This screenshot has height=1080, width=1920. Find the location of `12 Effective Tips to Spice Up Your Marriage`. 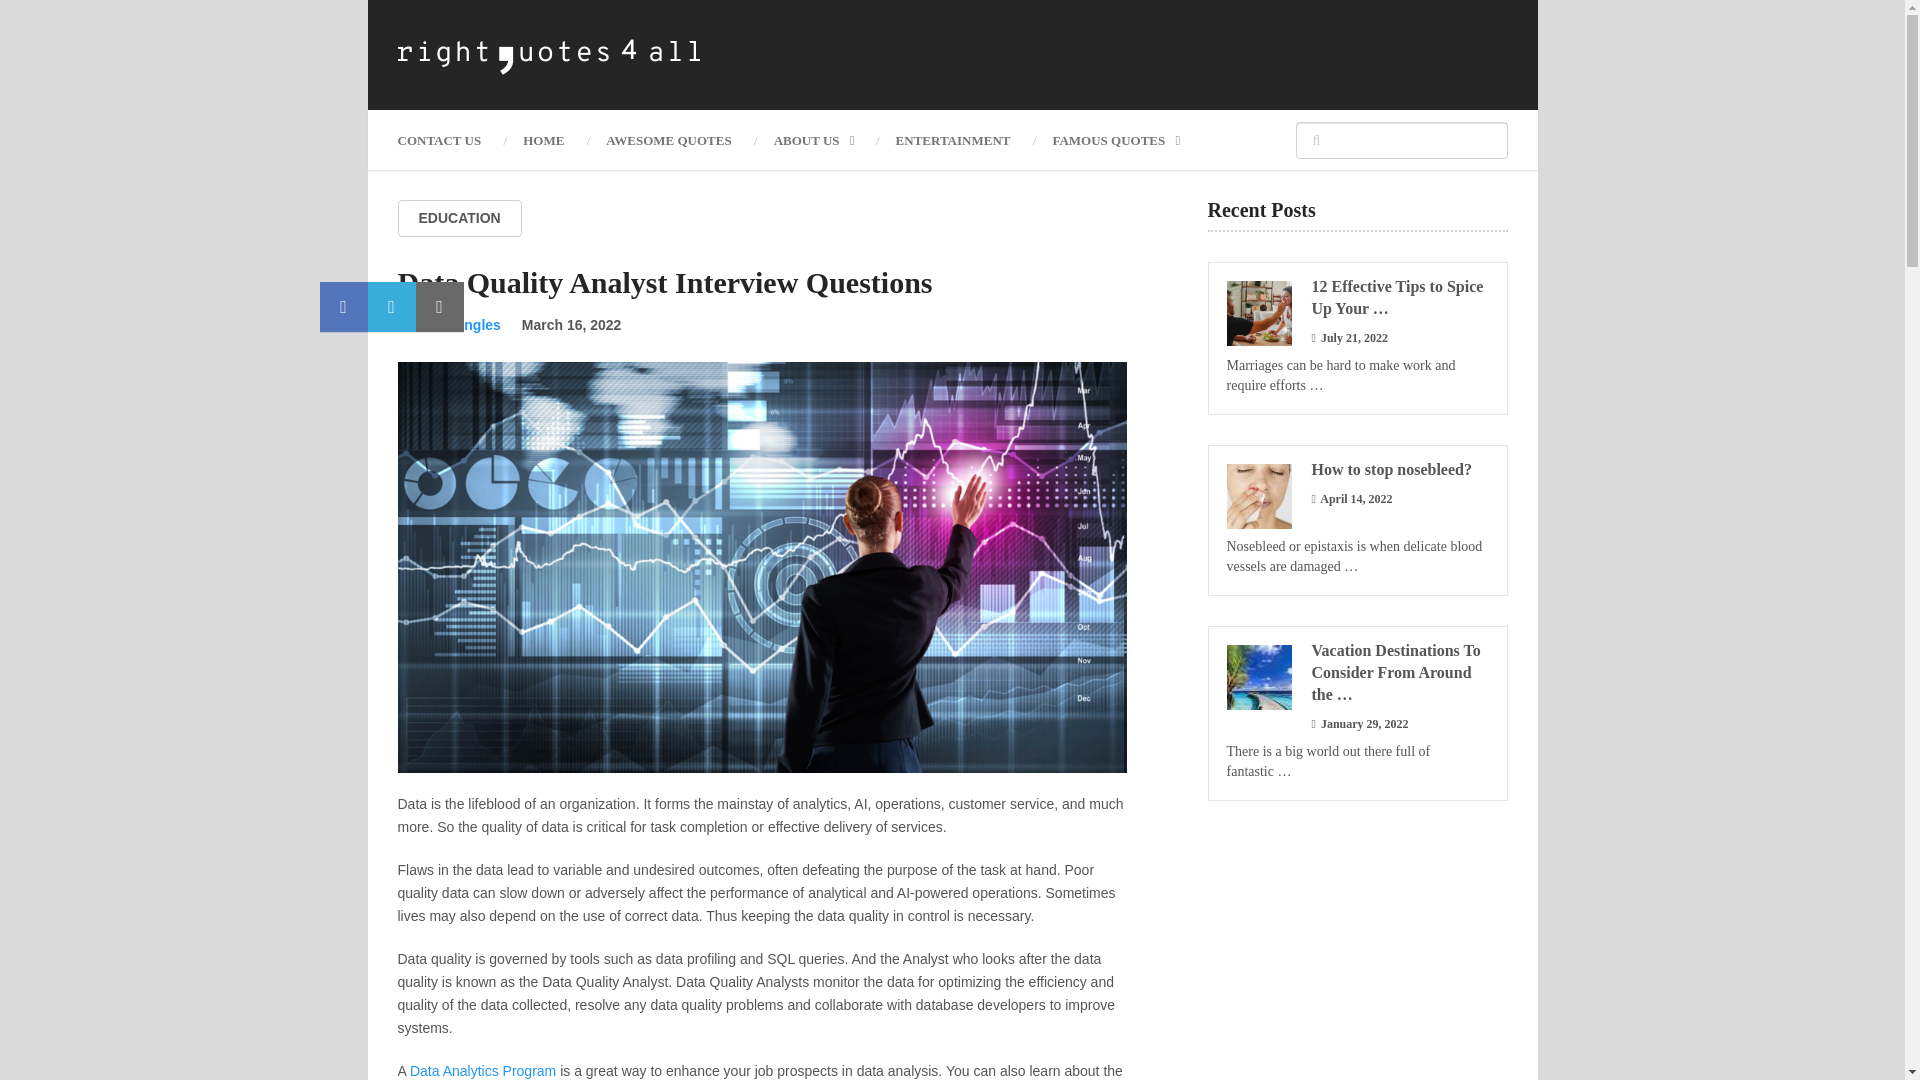

12 Effective Tips to Spice Up Your Marriage is located at coordinates (1357, 298).